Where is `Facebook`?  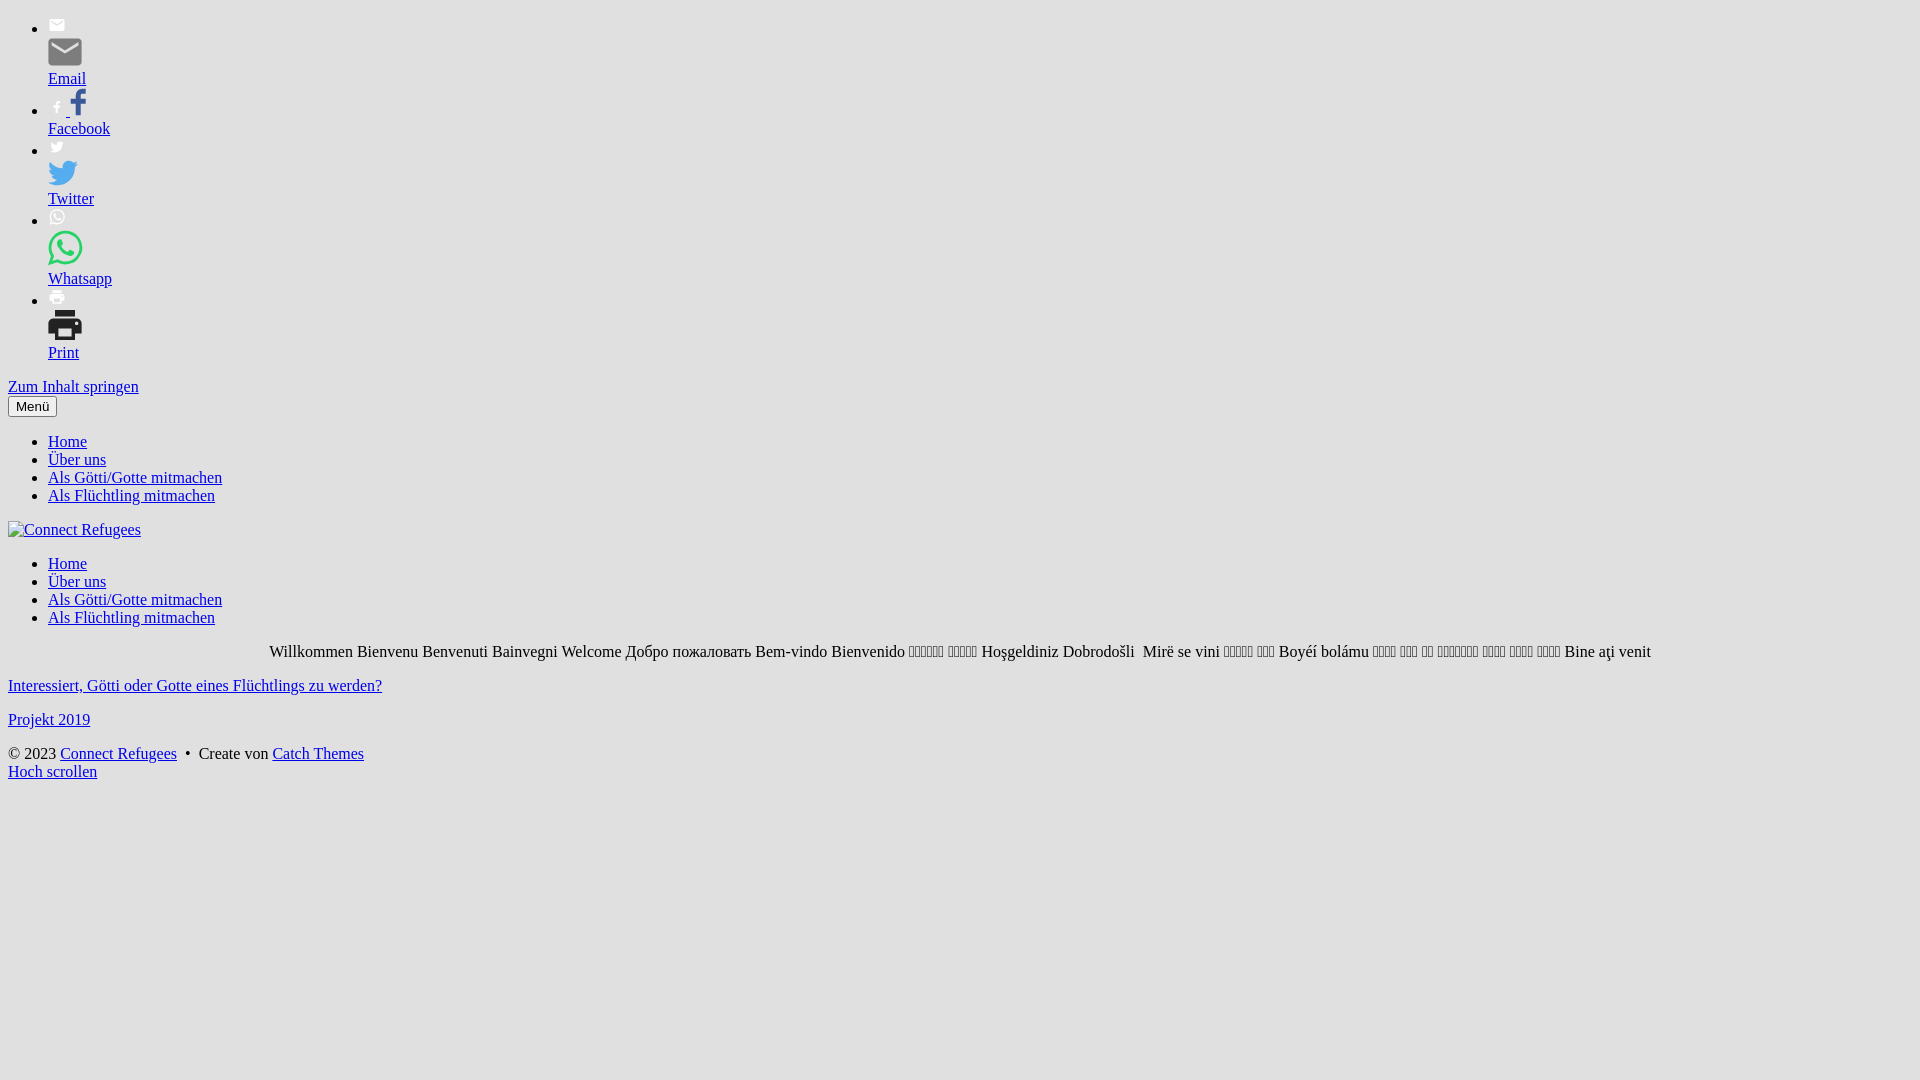
Facebook is located at coordinates (72, 120).